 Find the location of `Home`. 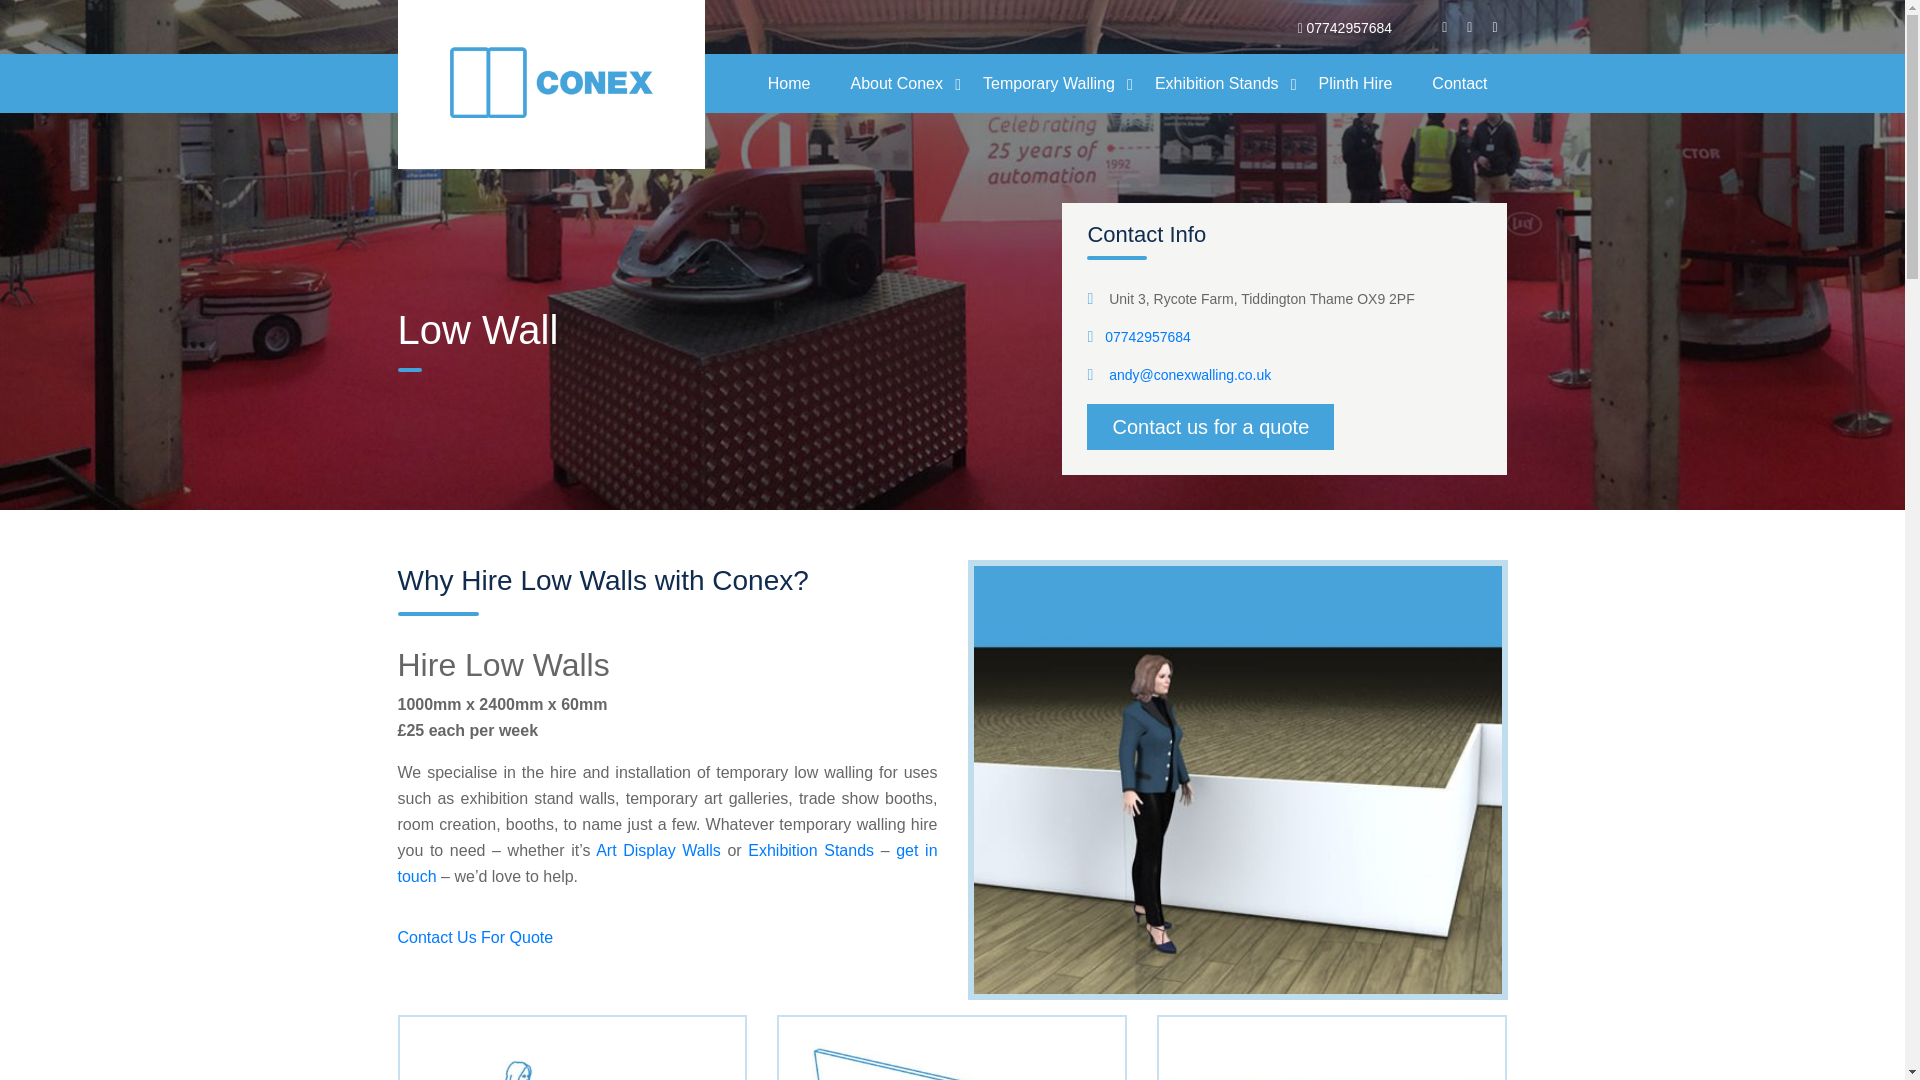

Home is located at coordinates (790, 82).